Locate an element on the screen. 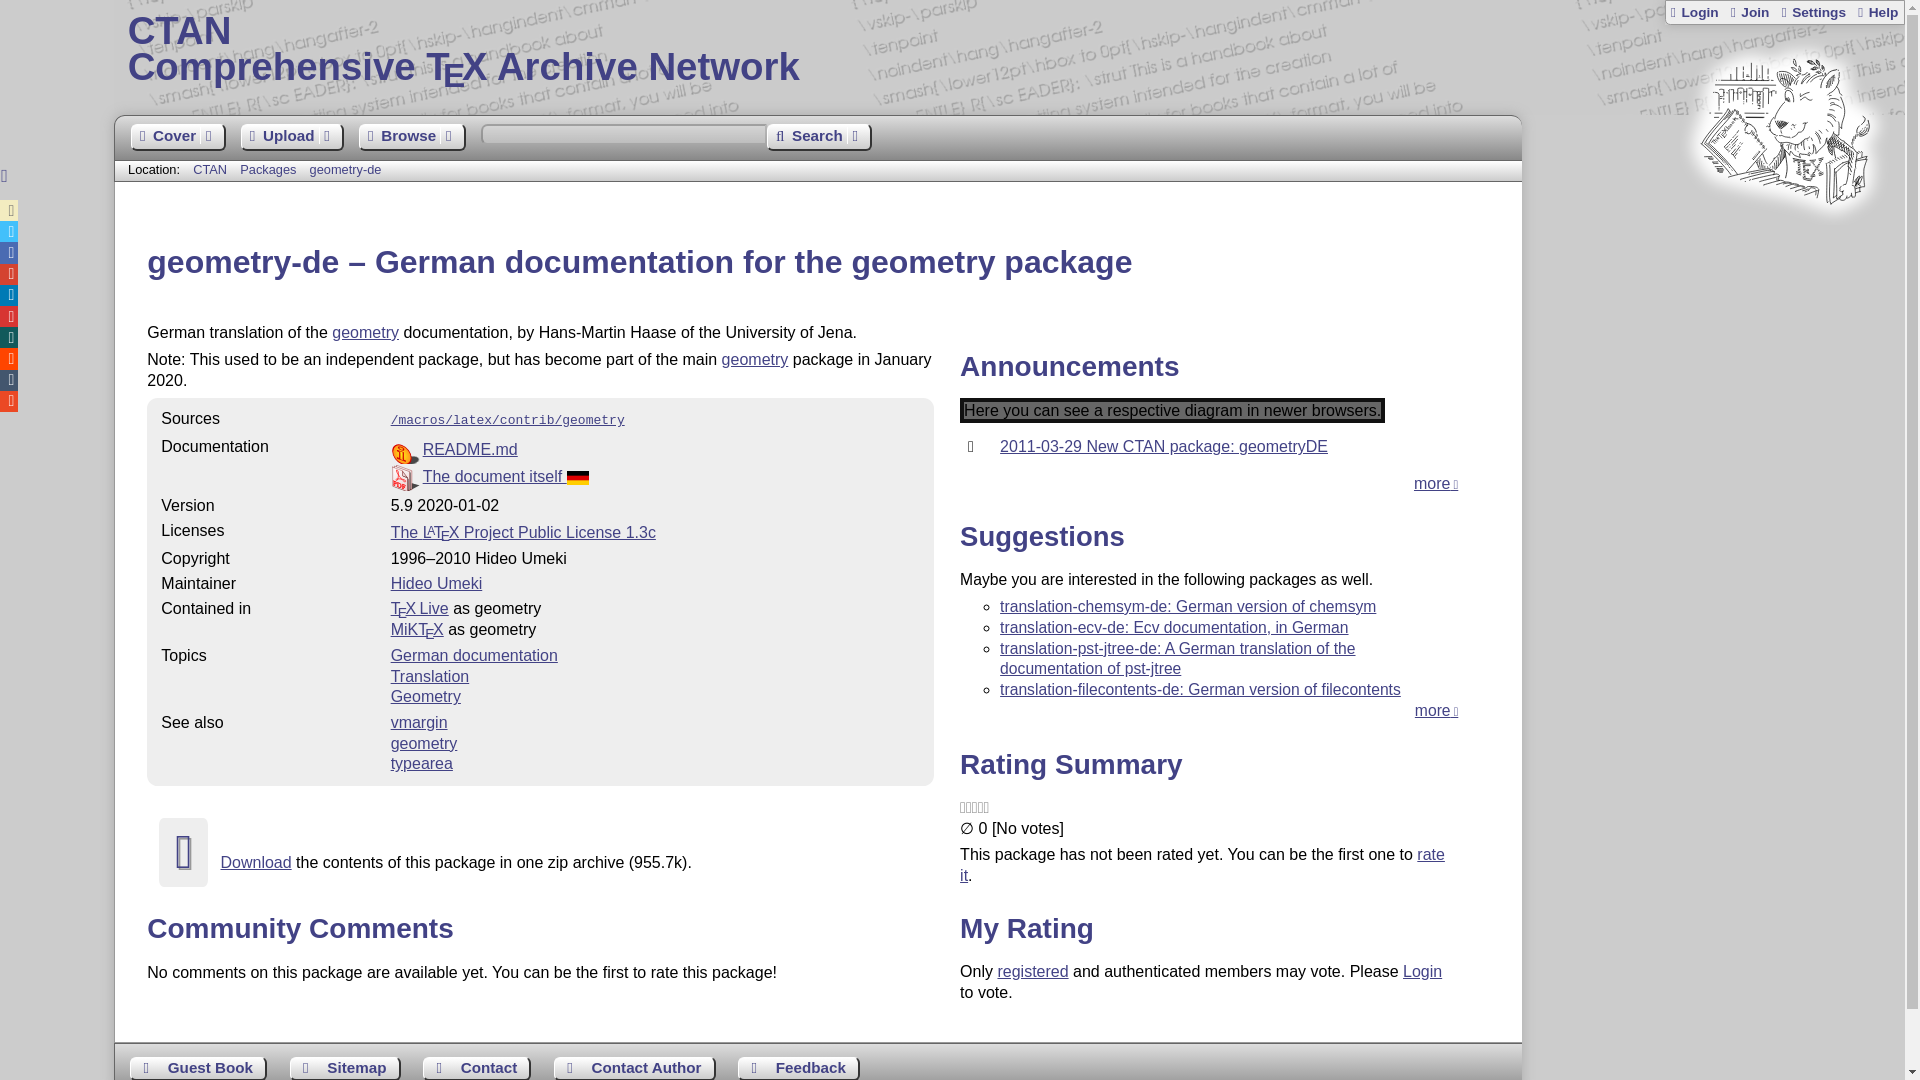  CTAN is located at coordinates (210, 170).